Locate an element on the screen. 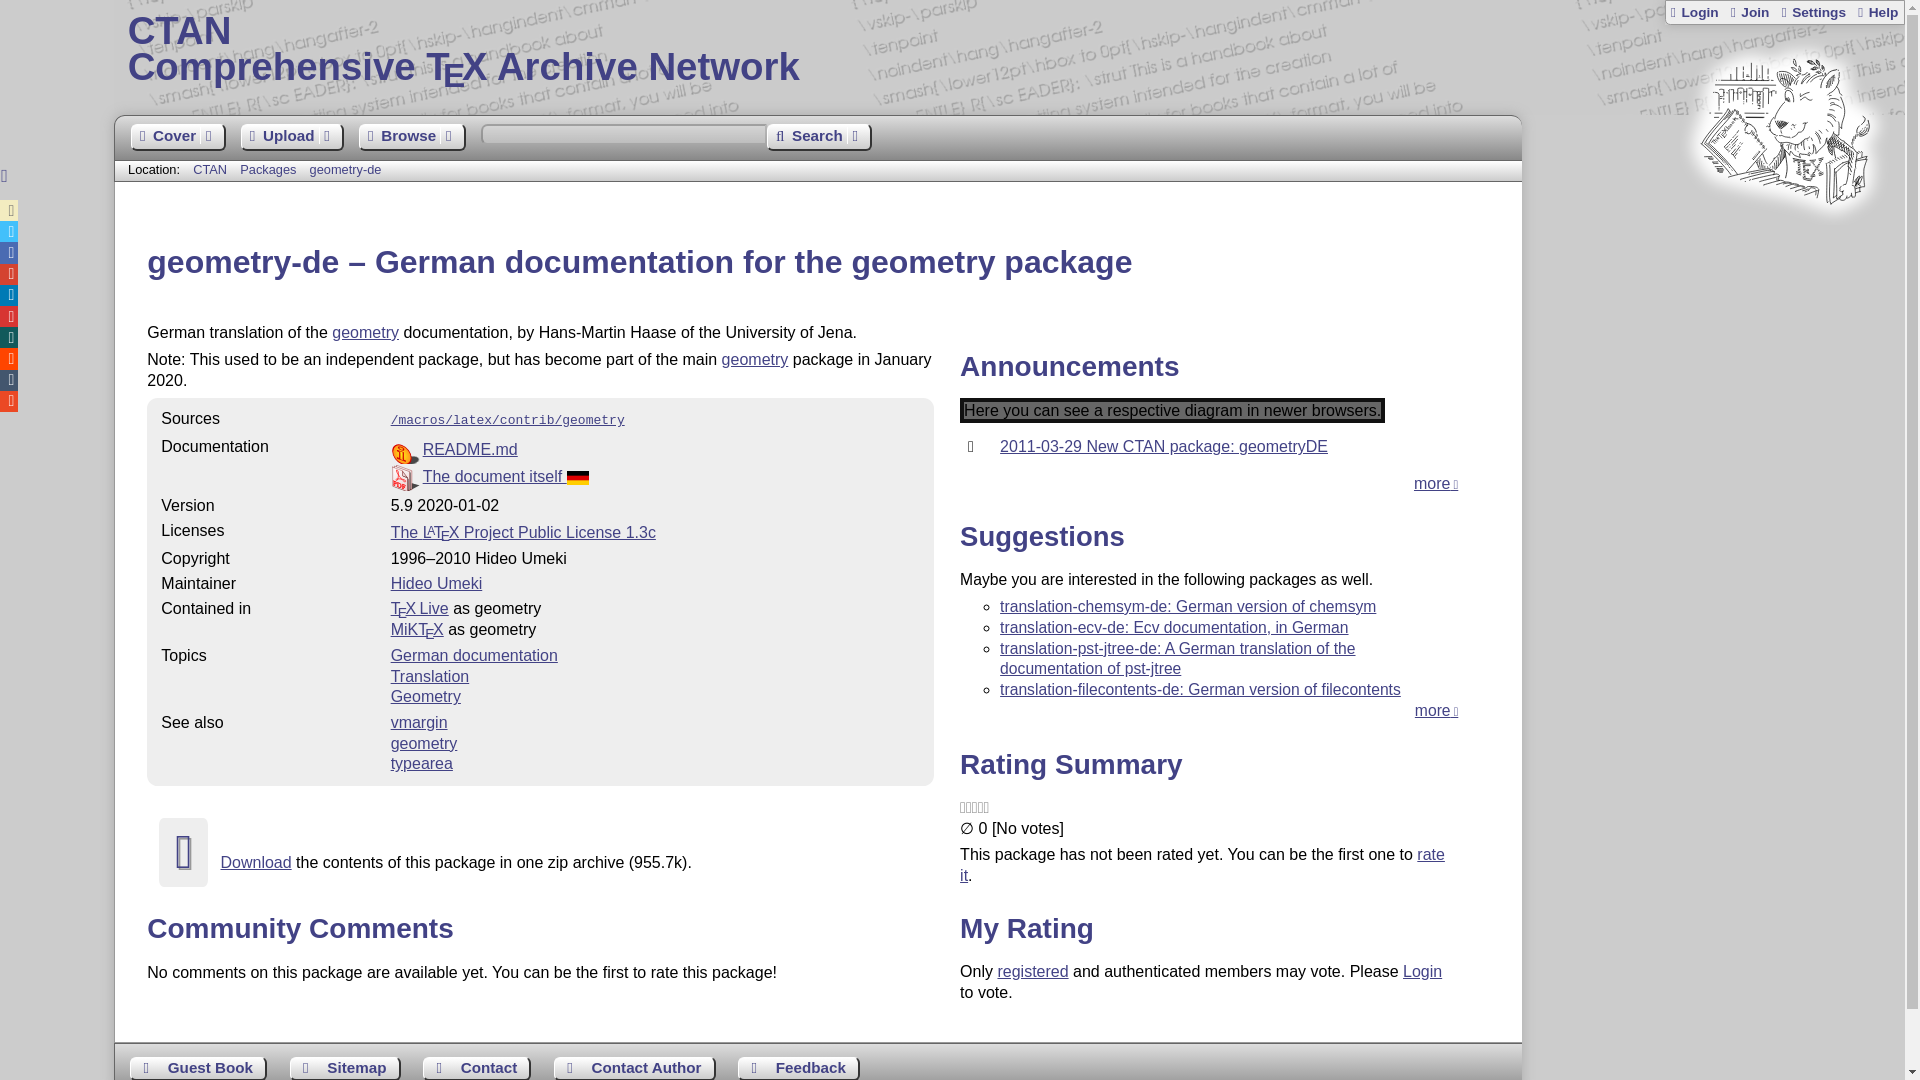  CTAN is located at coordinates (210, 170).